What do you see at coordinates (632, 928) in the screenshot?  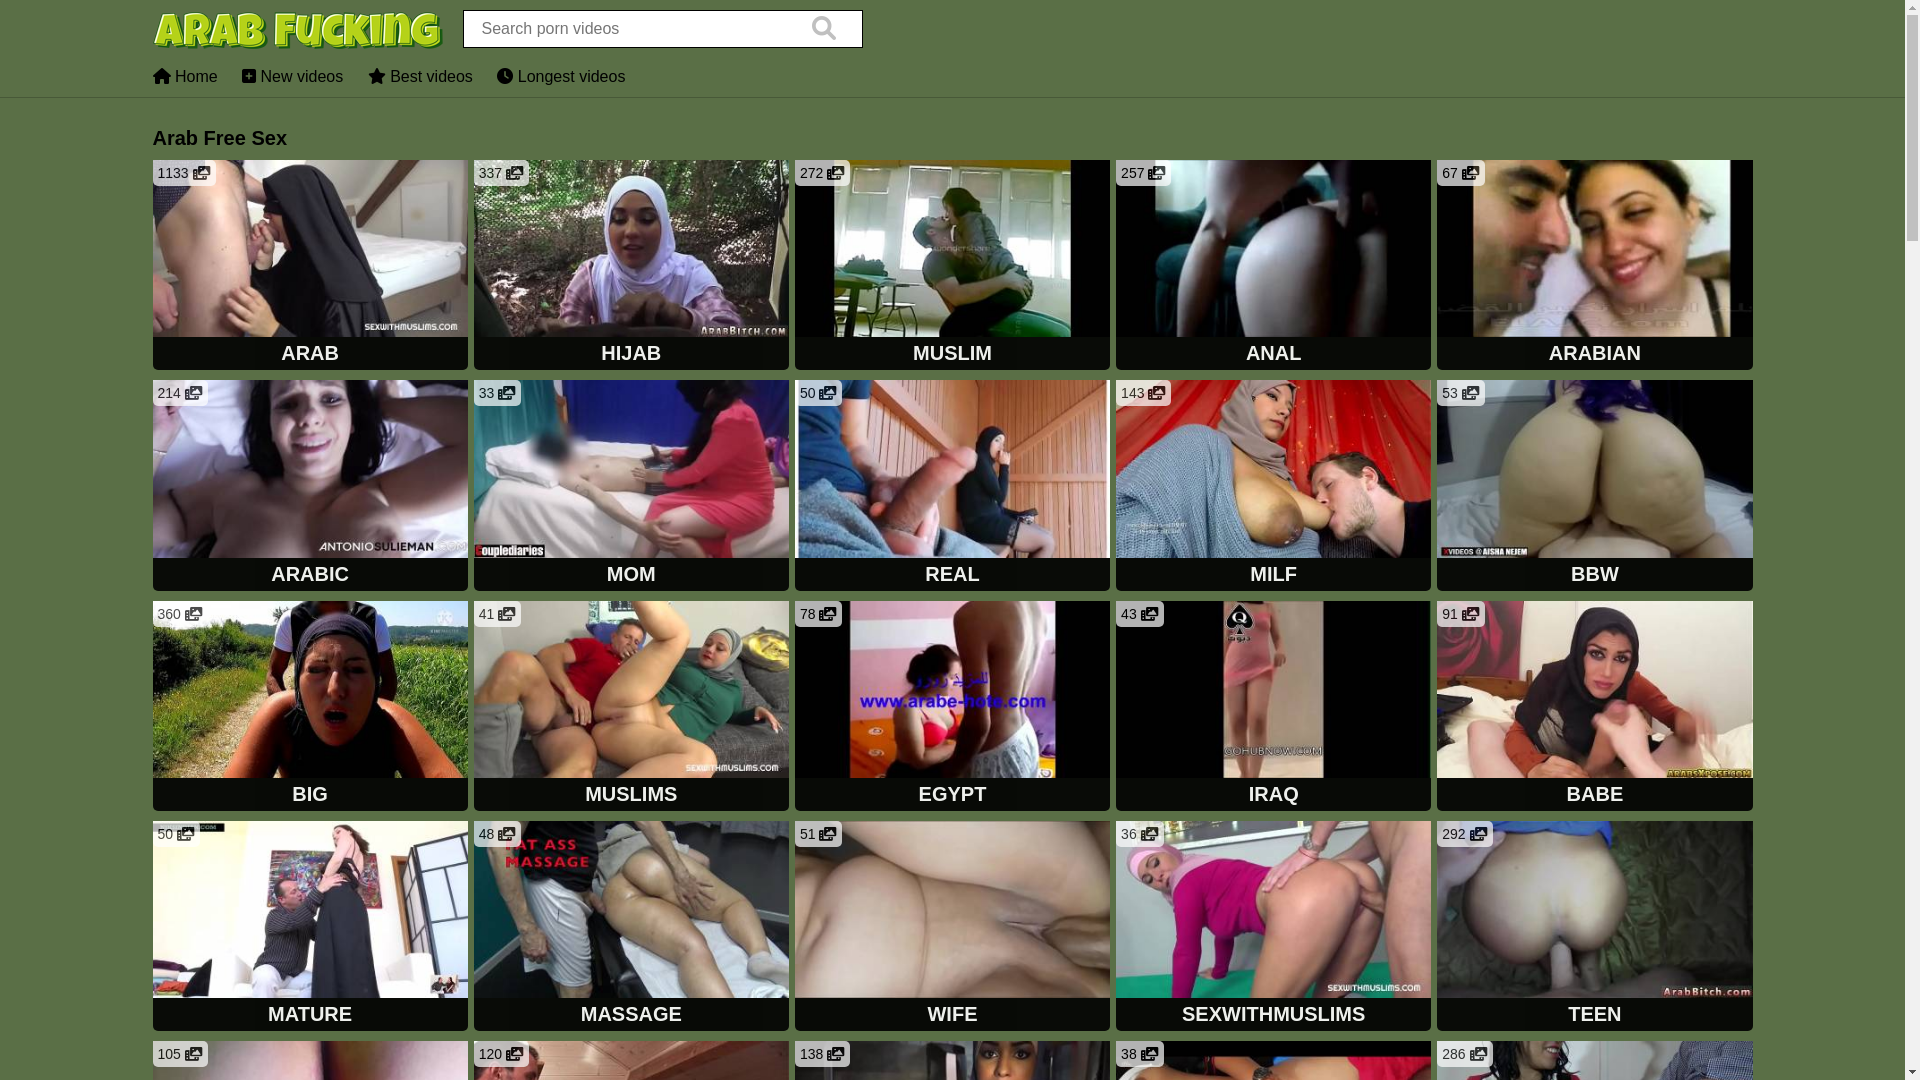 I see `48
MASSAGE` at bounding box center [632, 928].